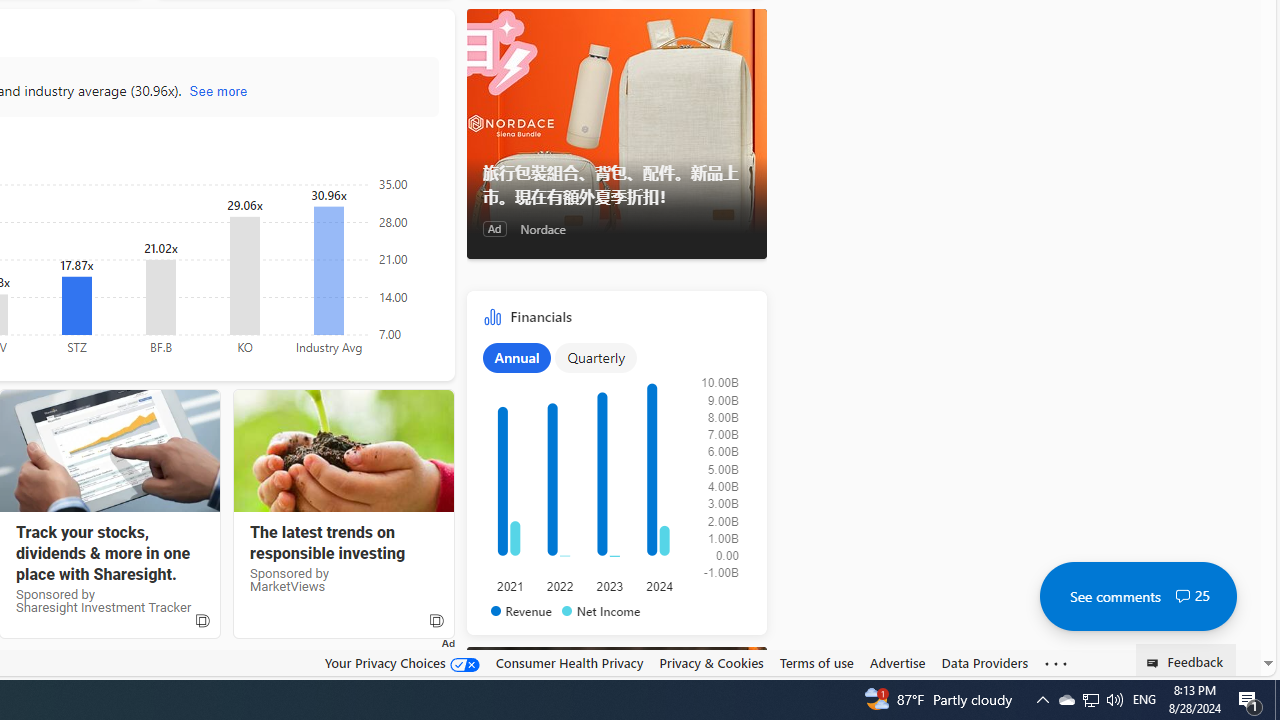 The width and height of the screenshot is (1280, 720). What do you see at coordinates (569, 662) in the screenshot?
I see `Consumer Health Privacy` at bounding box center [569, 662].